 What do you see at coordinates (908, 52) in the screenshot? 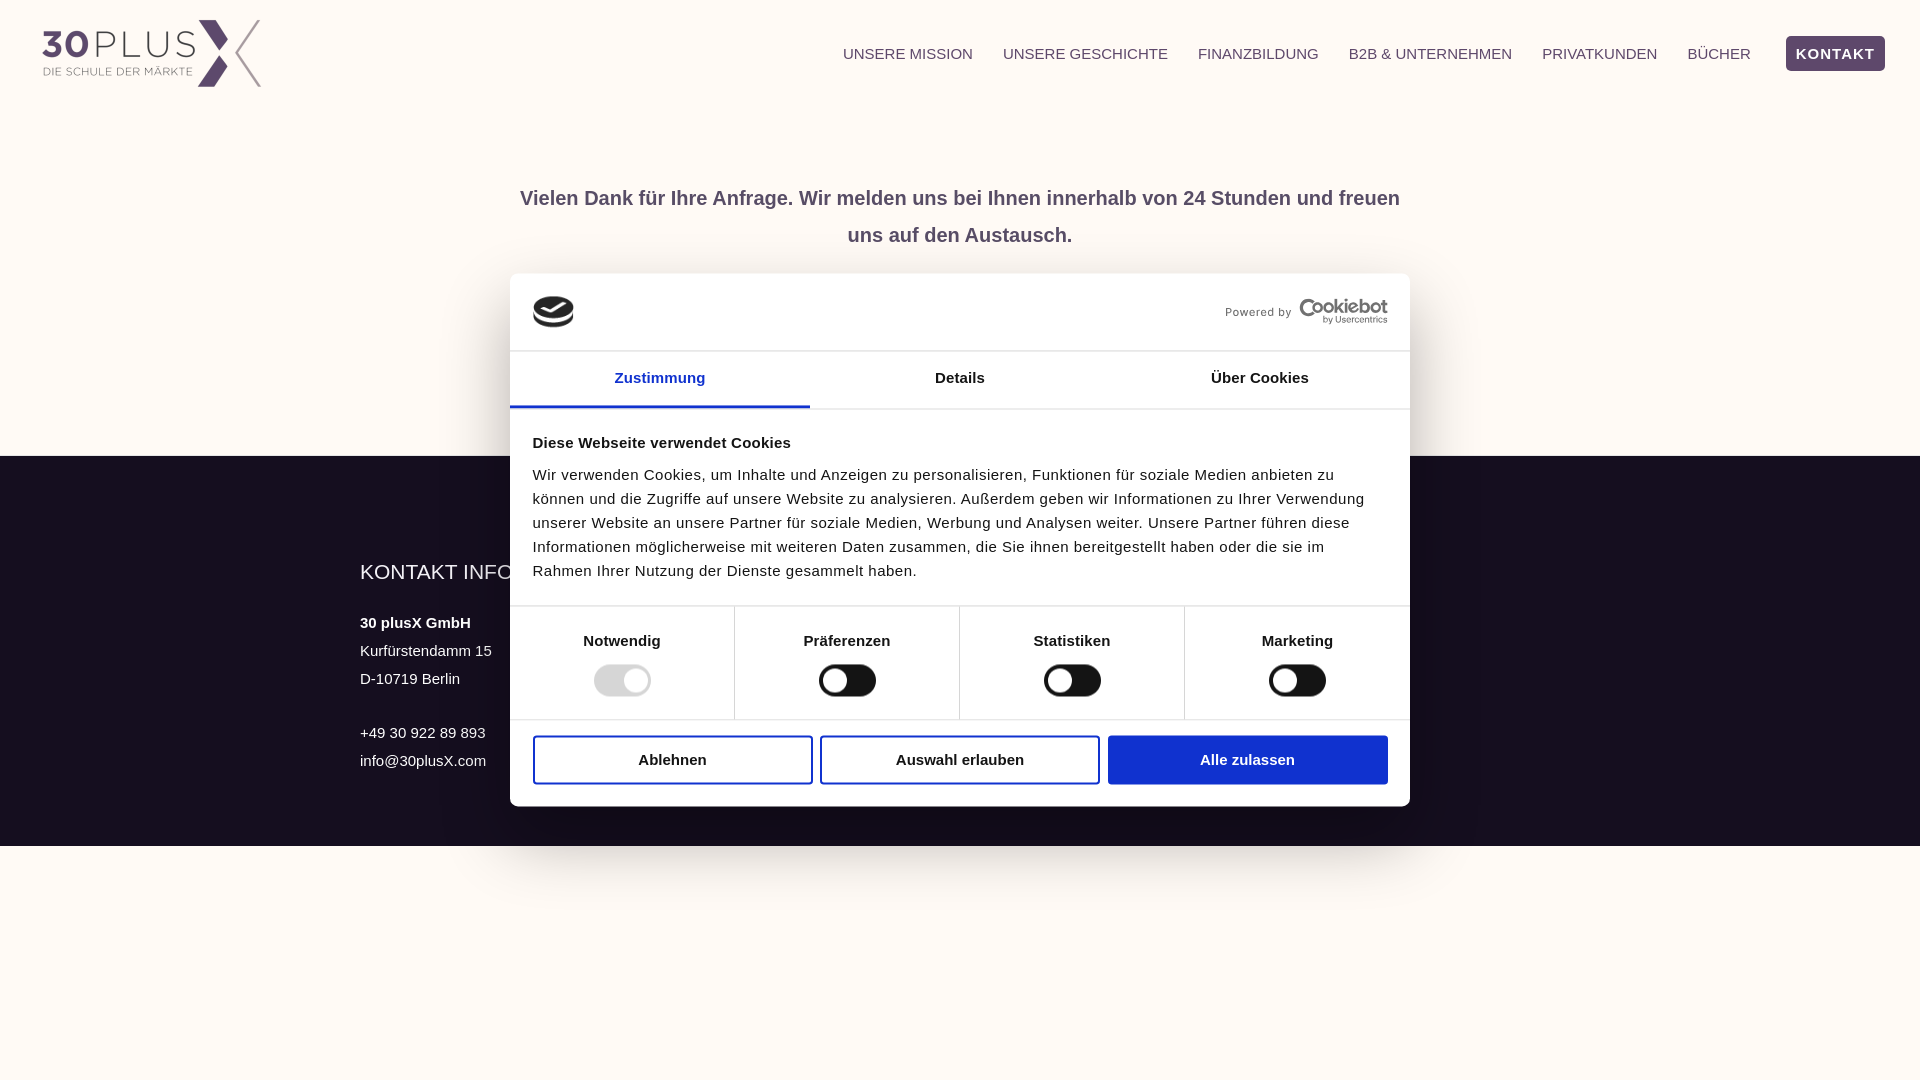
I see `UNSERE MISSION` at bounding box center [908, 52].